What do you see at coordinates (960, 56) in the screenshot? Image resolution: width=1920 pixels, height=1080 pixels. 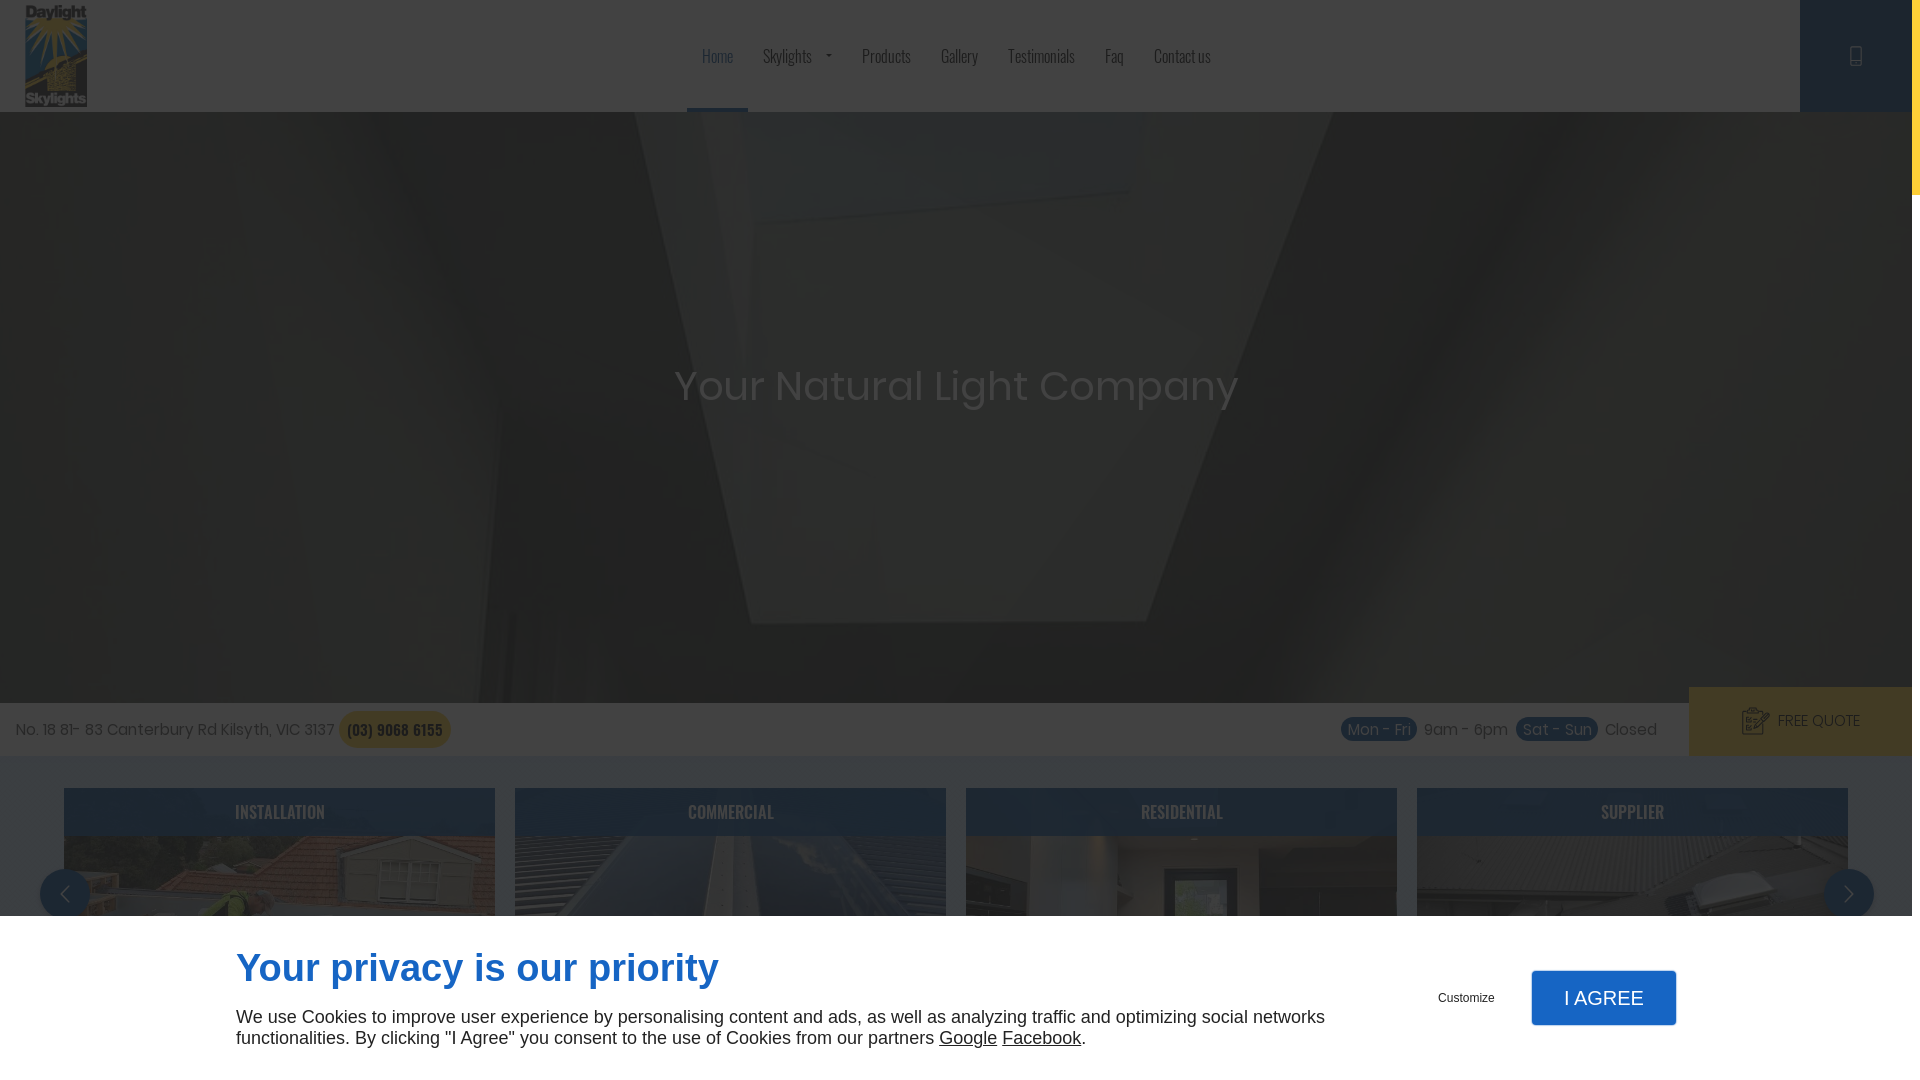 I see `Gallery` at bounding box center [960, 56].